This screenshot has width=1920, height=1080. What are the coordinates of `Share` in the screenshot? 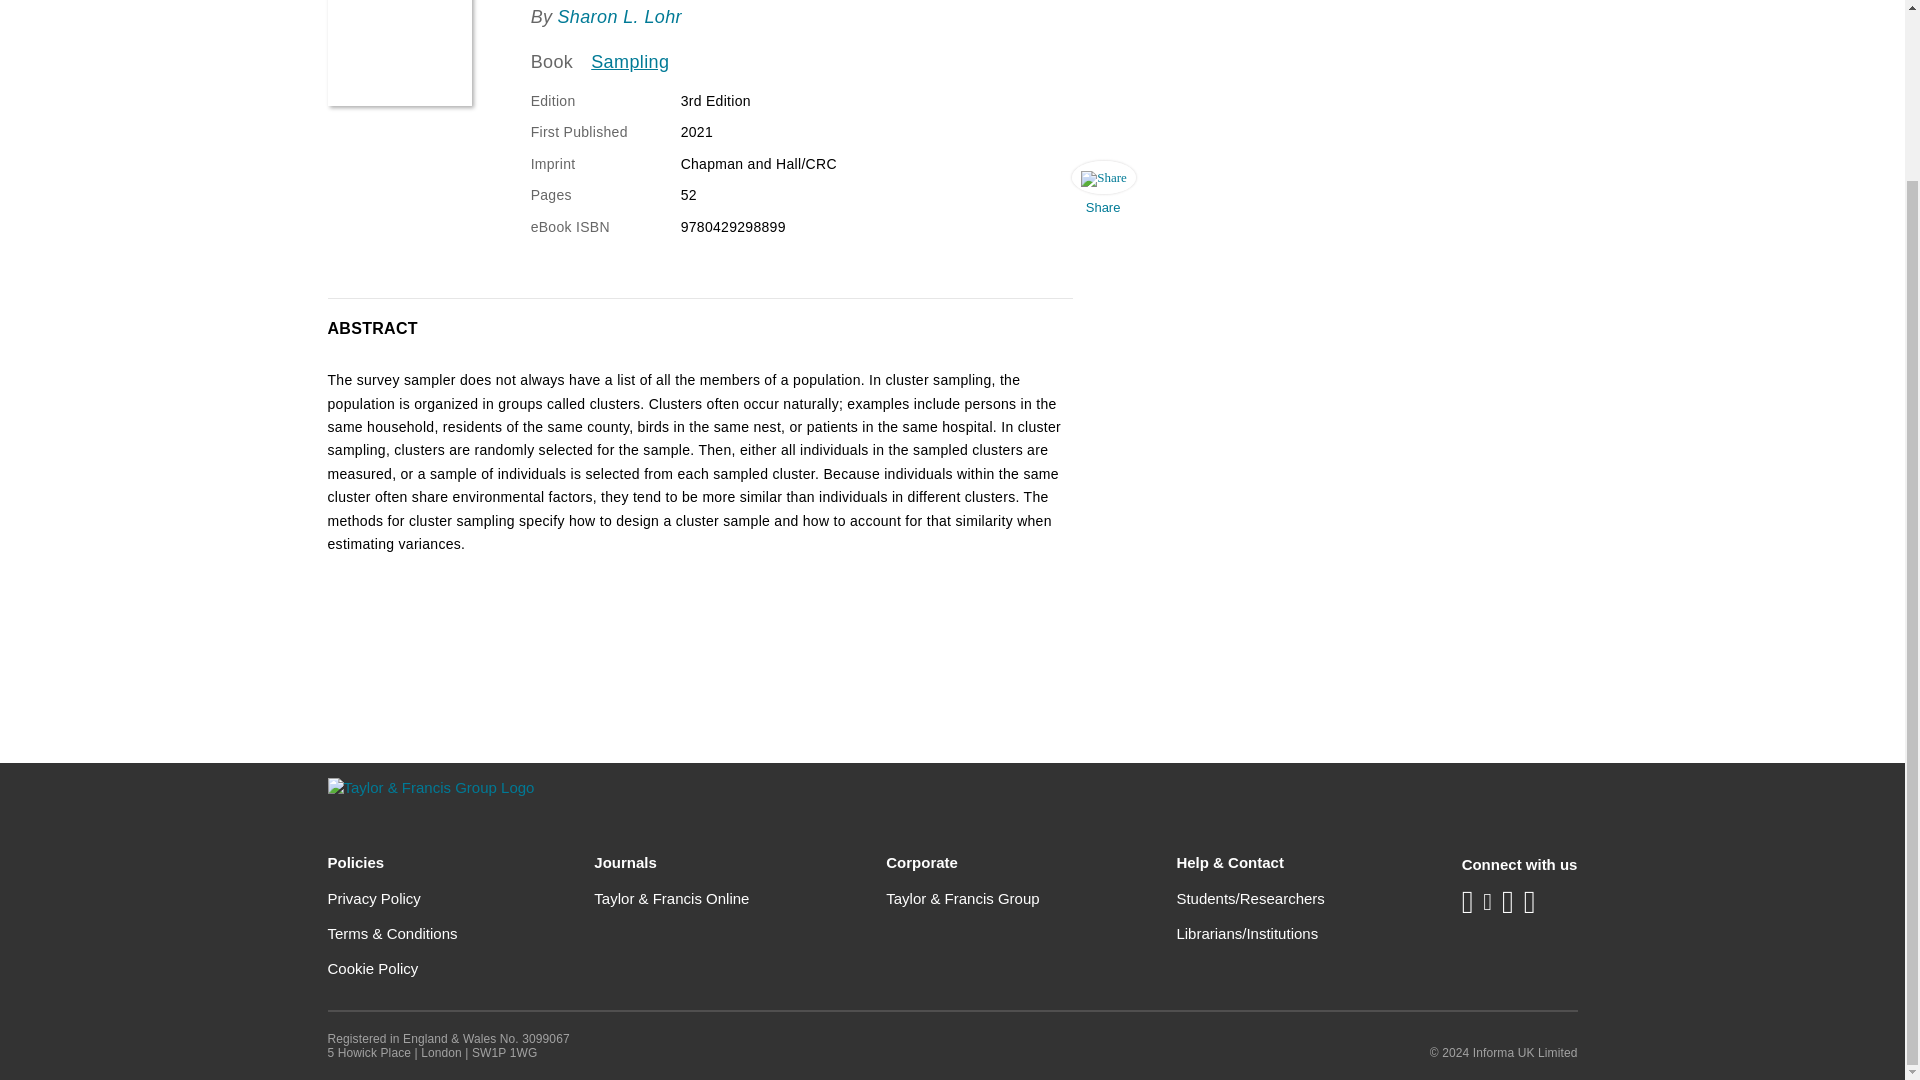 It's located at (1102, 192).